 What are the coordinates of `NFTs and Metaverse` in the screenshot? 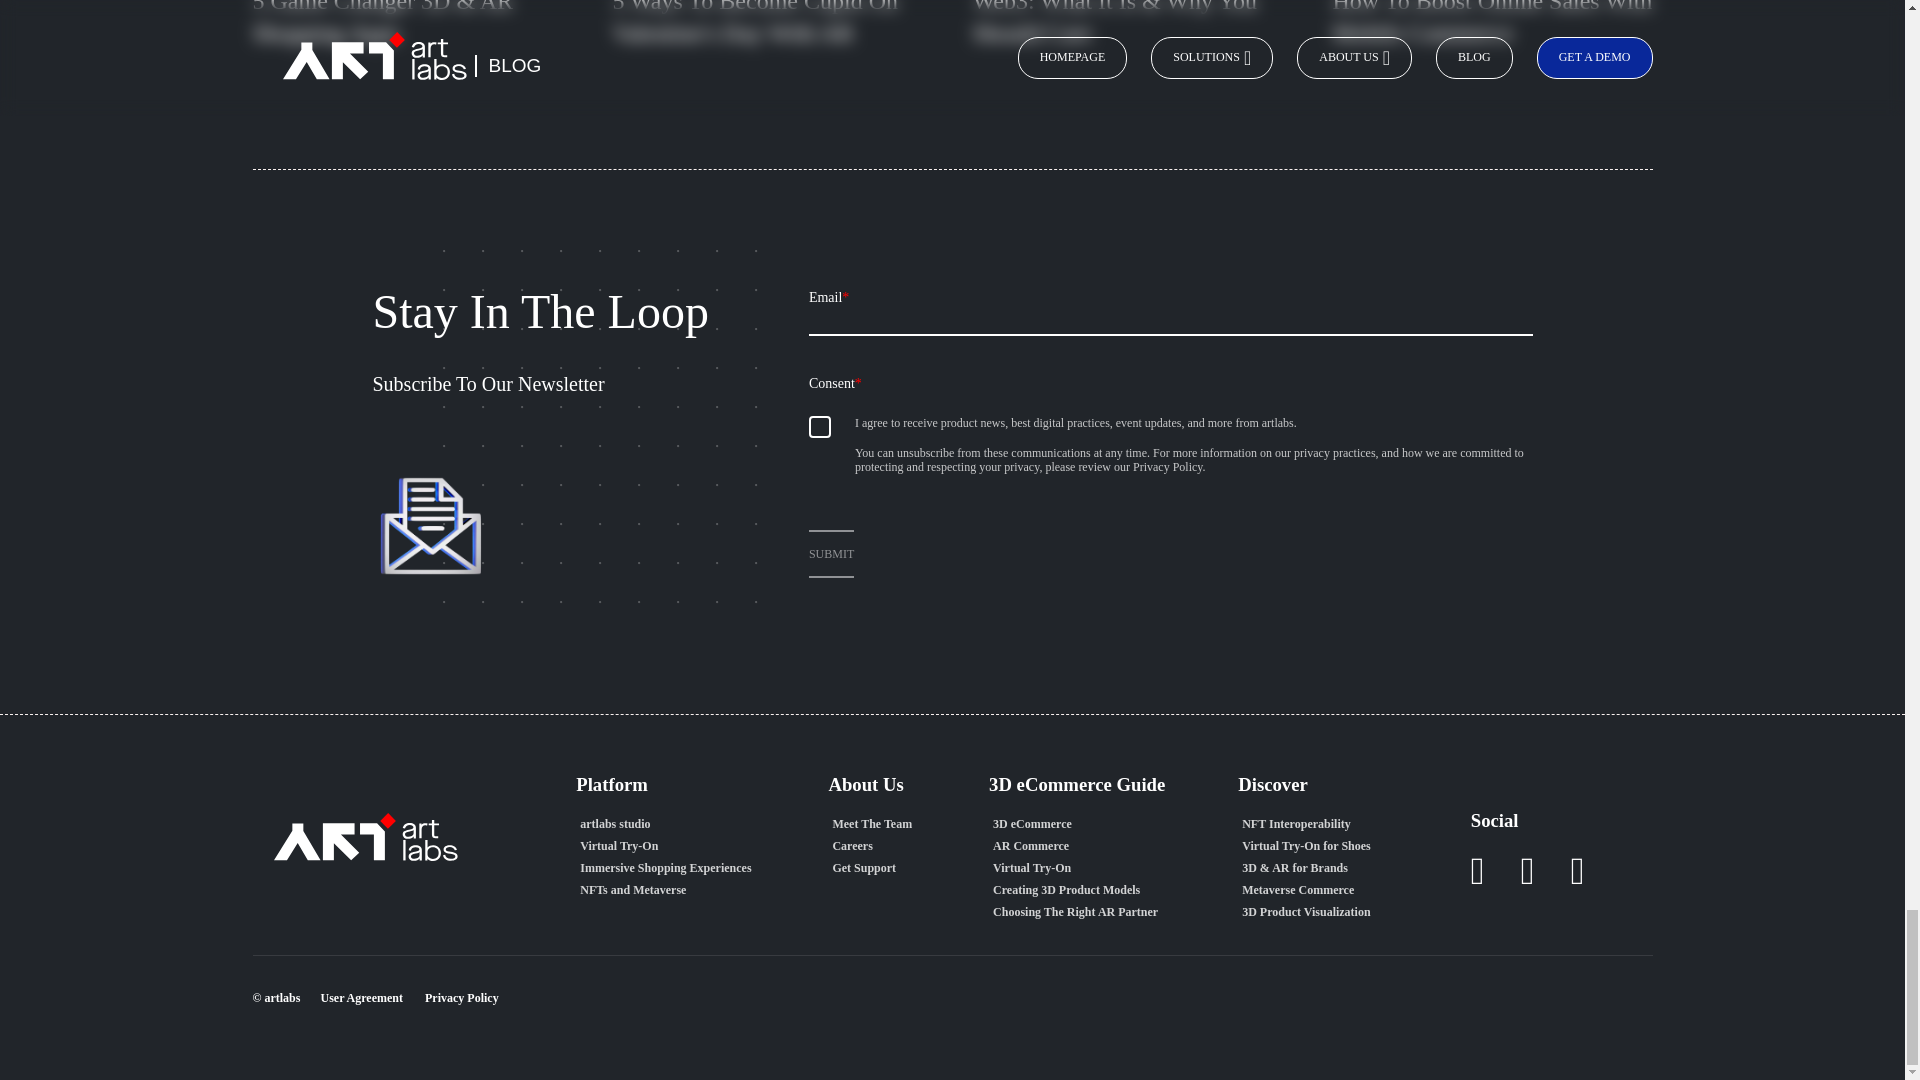 It's located at (665, 890).